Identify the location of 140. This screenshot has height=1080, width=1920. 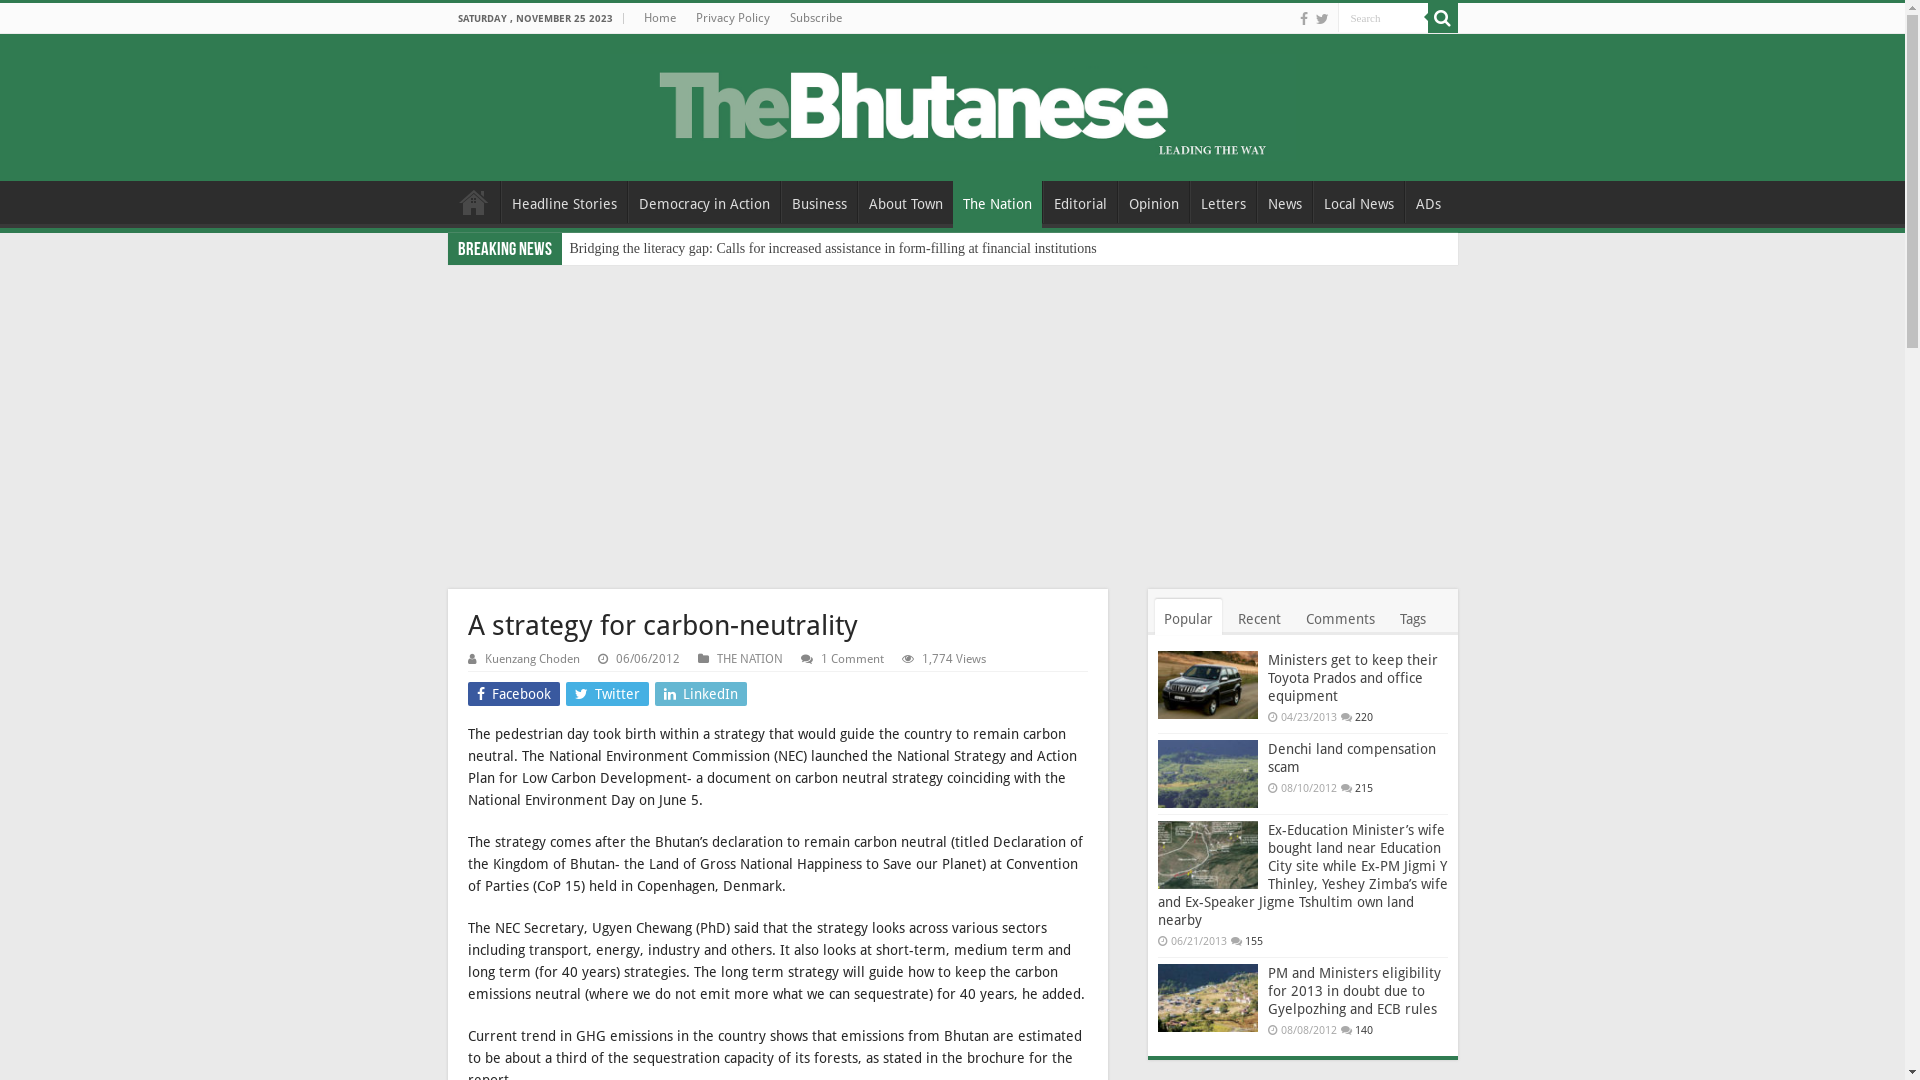
(1363, 1030).